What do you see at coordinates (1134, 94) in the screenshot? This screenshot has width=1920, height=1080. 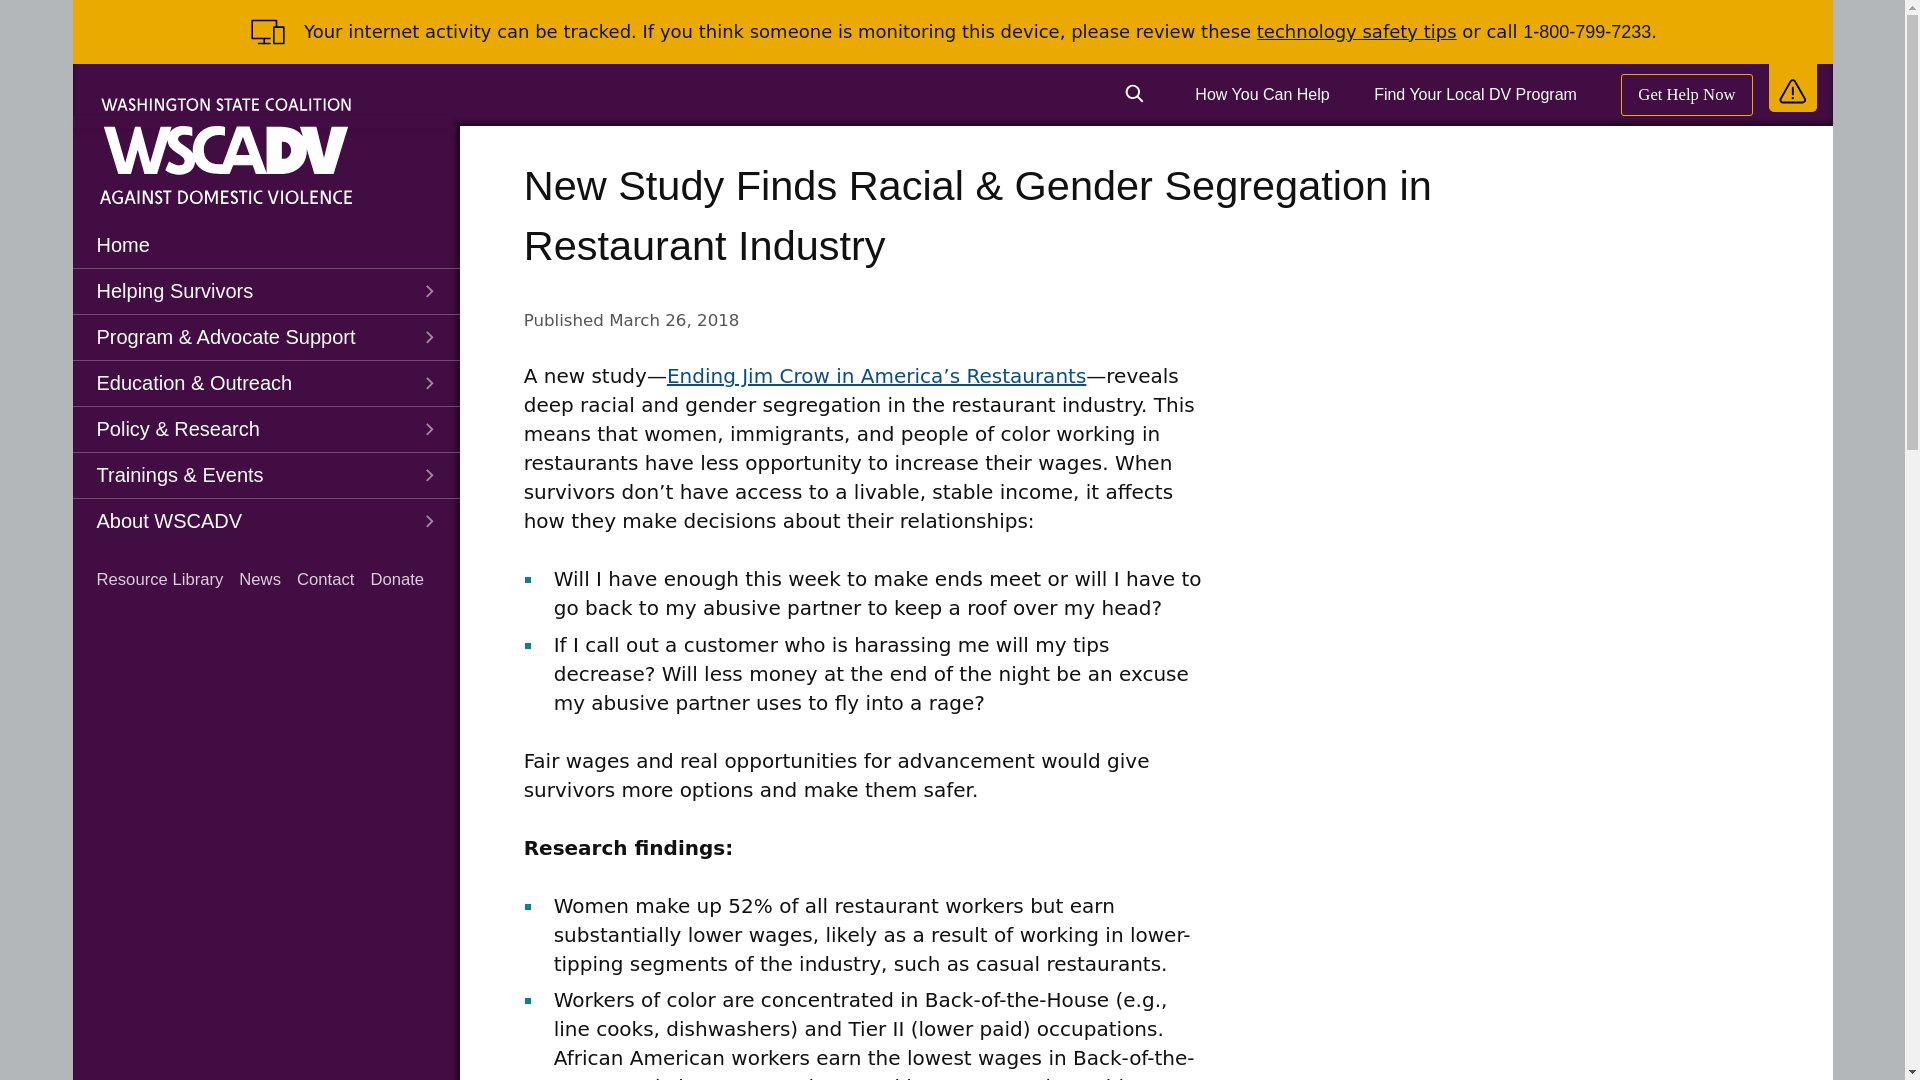 I see `Search the site` at bounding box center [1134, 94].